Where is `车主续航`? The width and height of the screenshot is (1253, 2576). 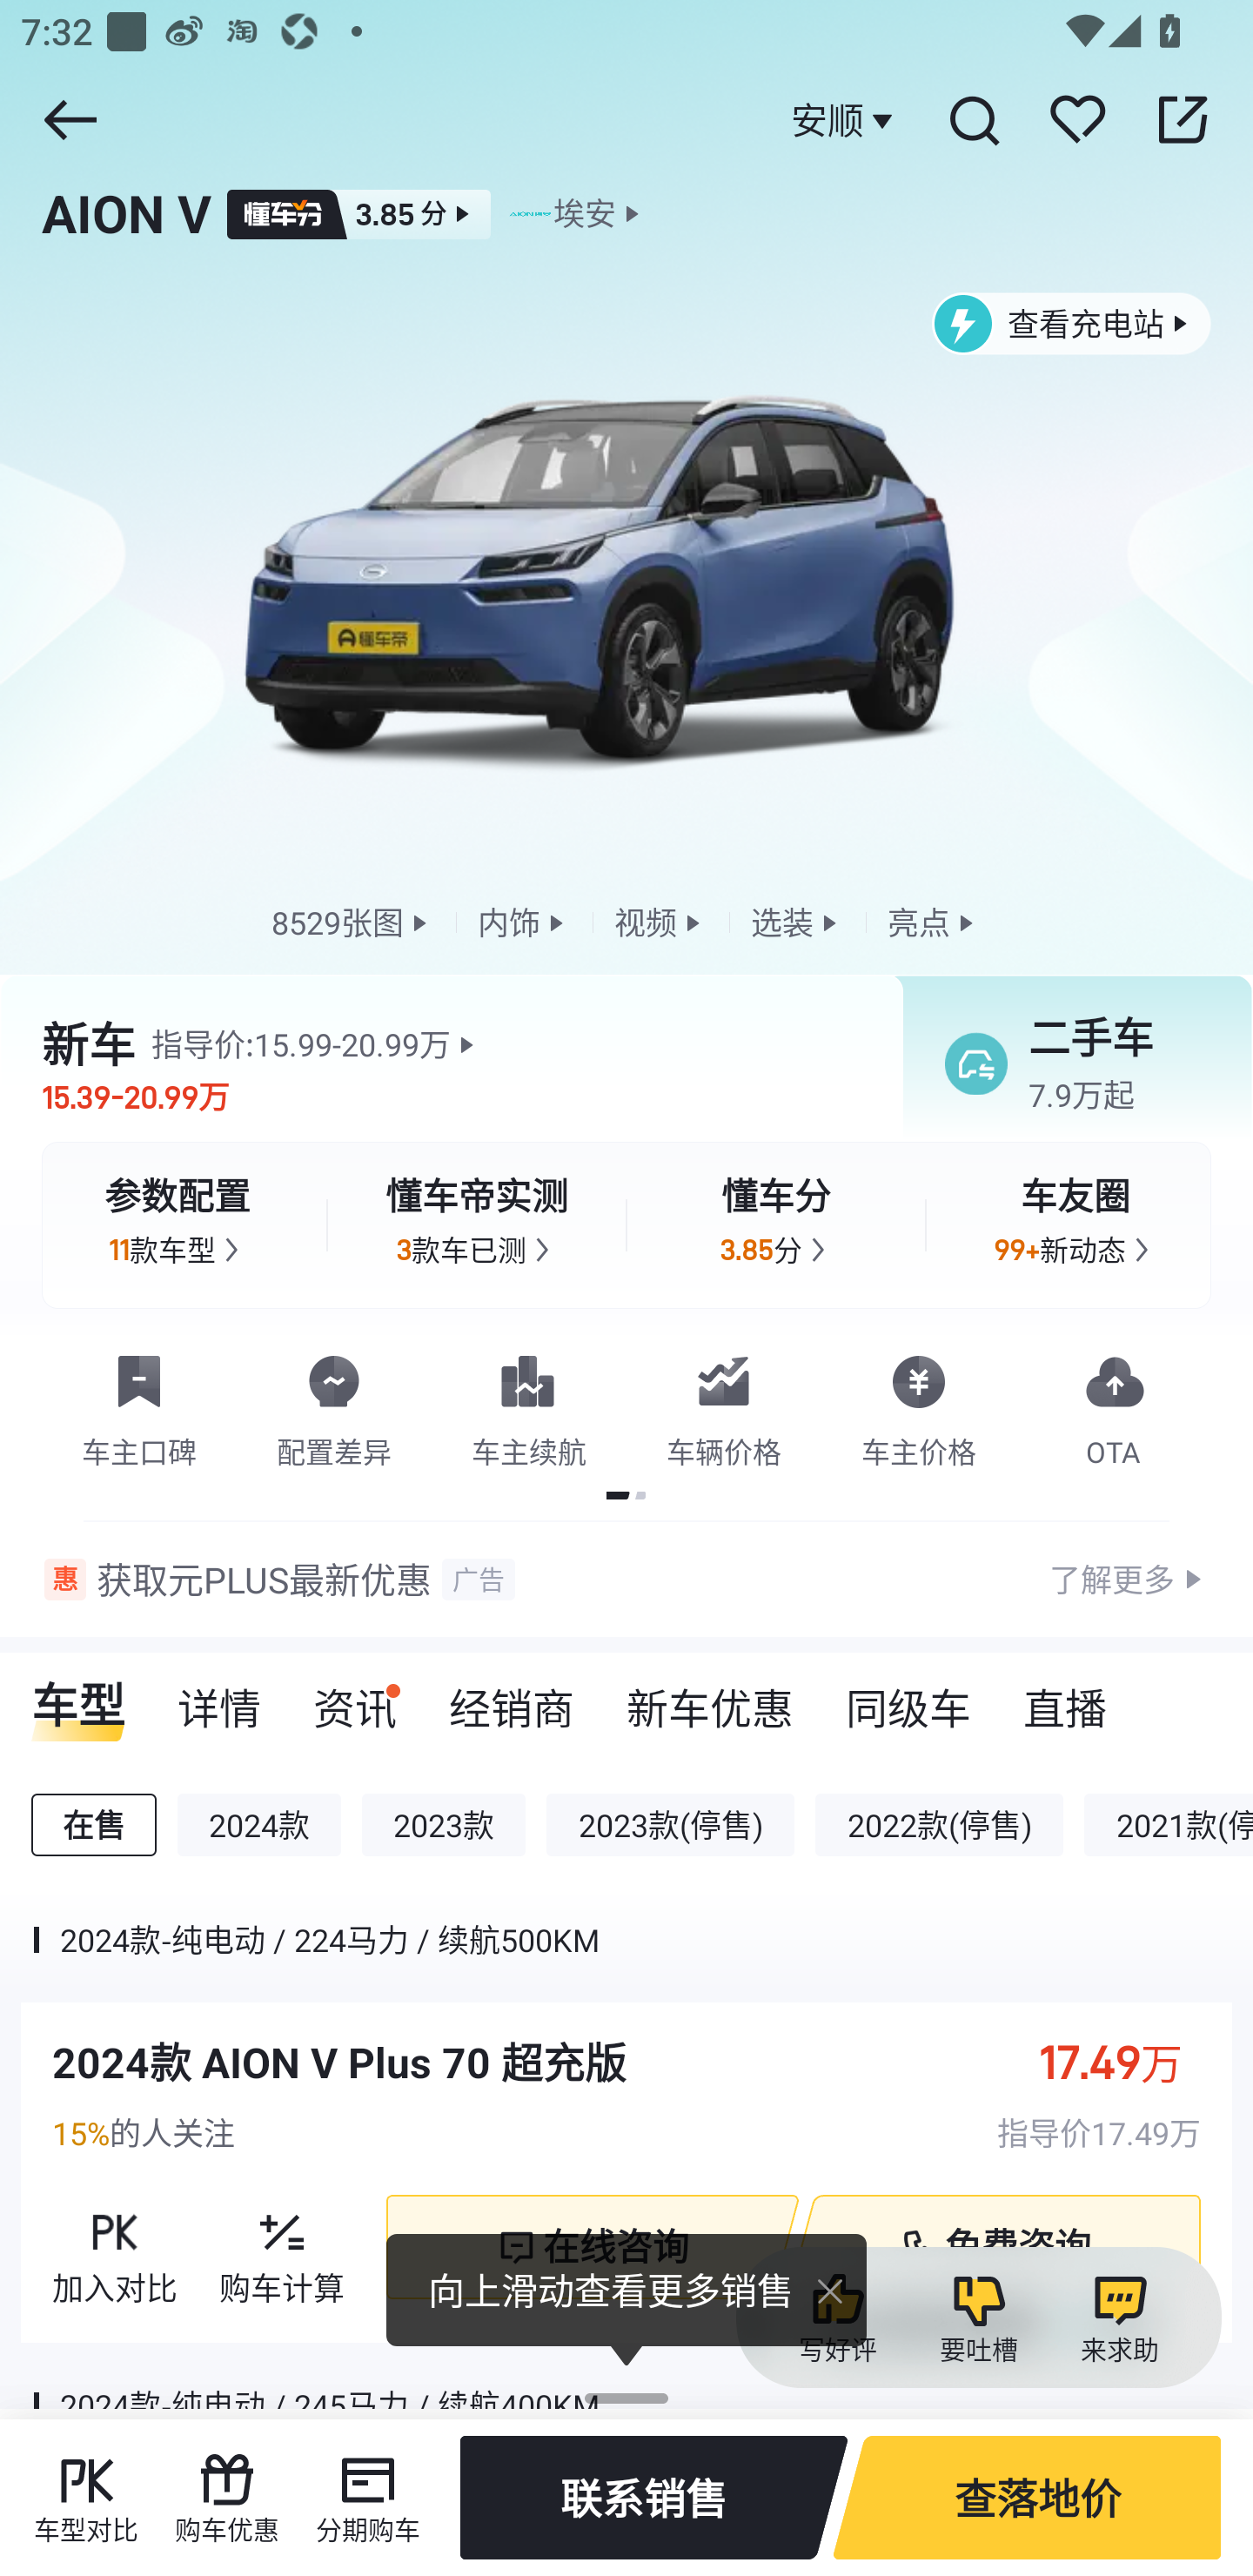
车主续航 is located at coordinates (529, 1405).